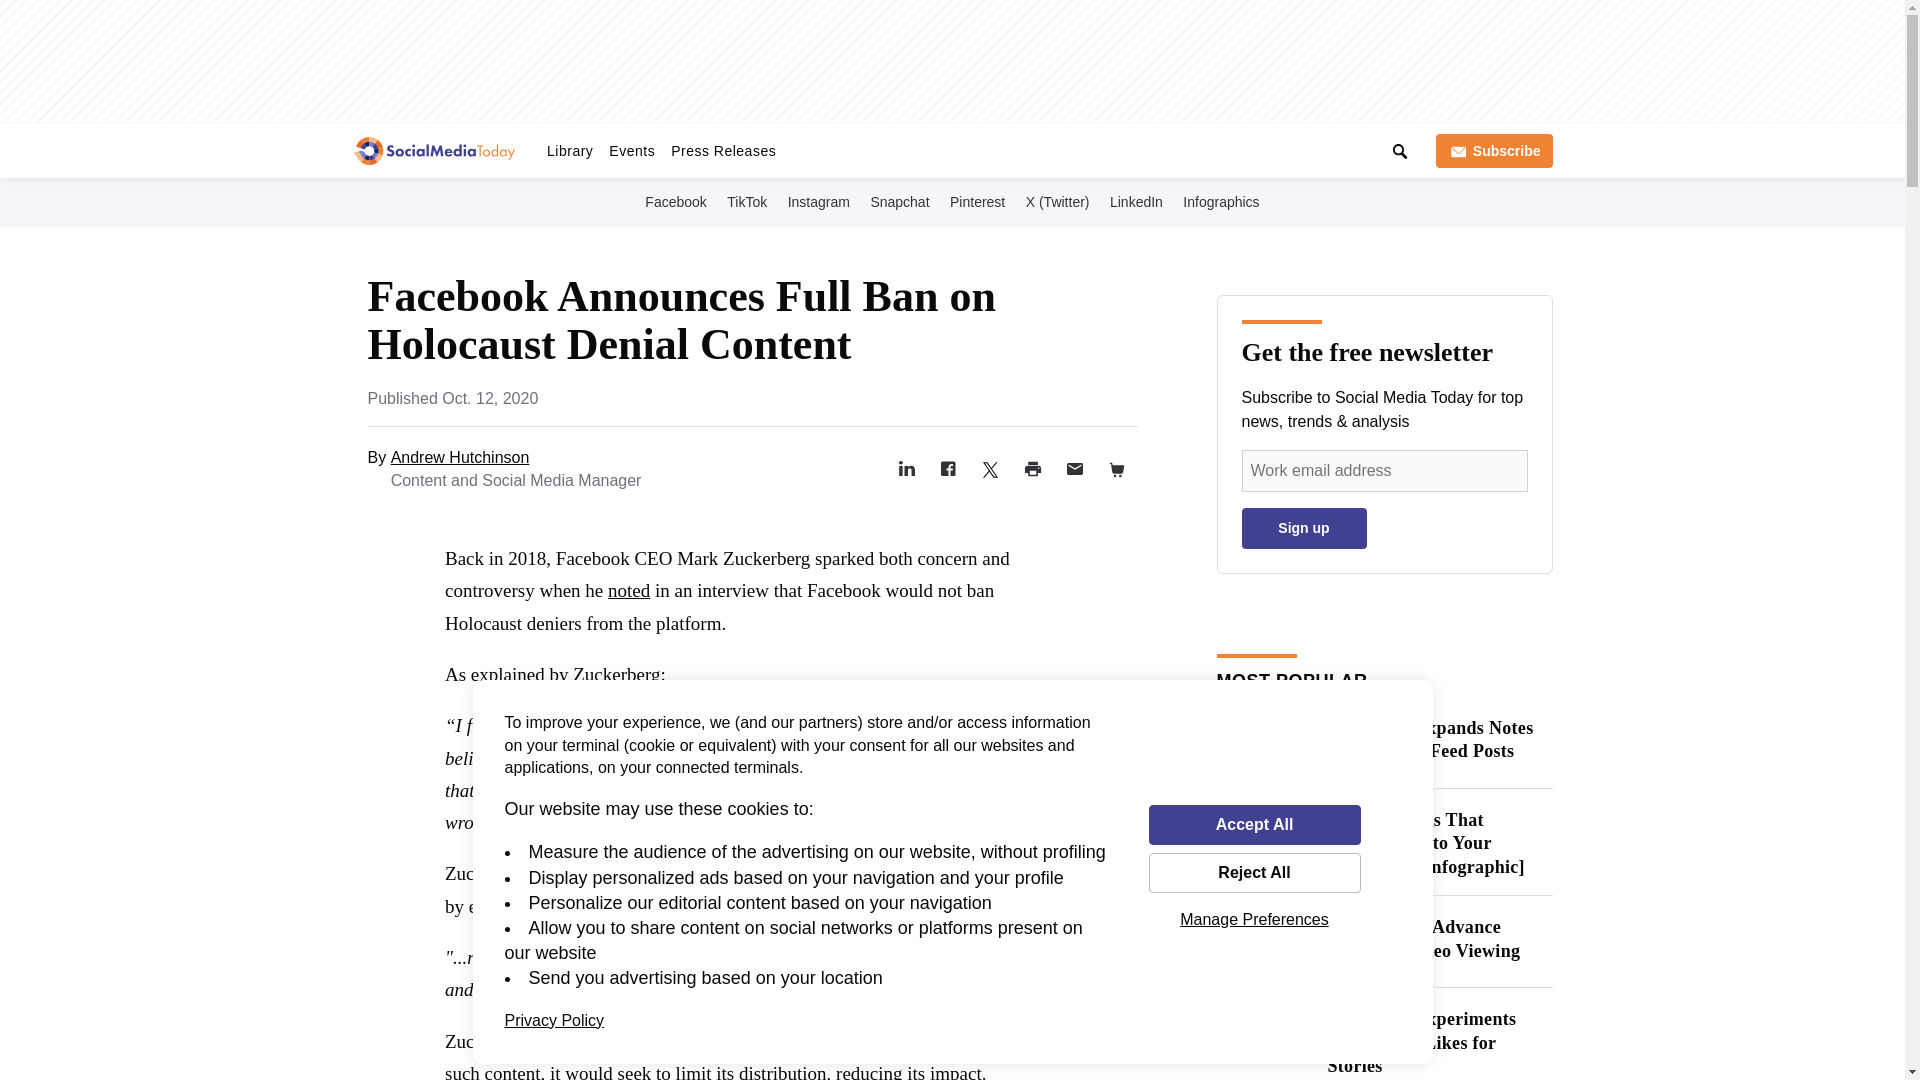  Describe the element at coordinates (460, 457) in the screenshot. I see `Andrew Hutchinson` at that location.